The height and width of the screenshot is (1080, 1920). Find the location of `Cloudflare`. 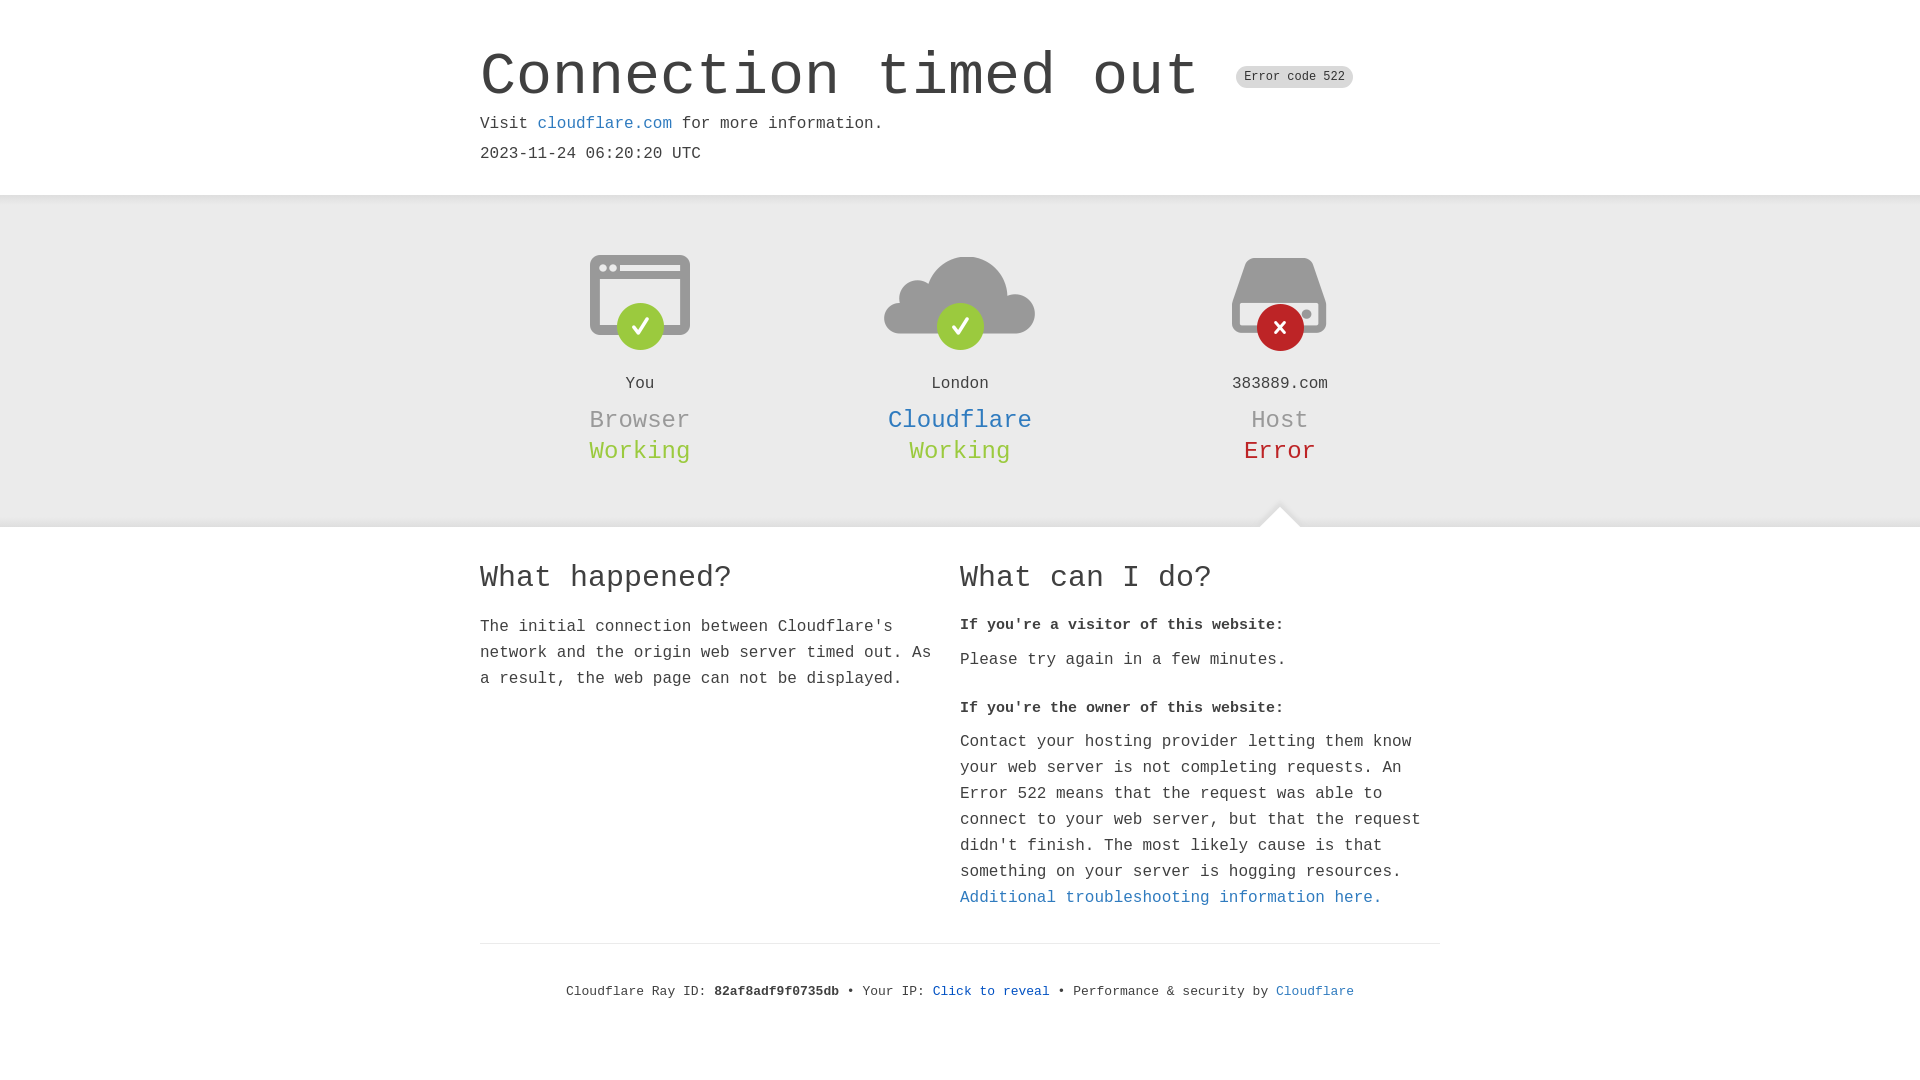

Cloudflare is located at coordinates (1315, 992).